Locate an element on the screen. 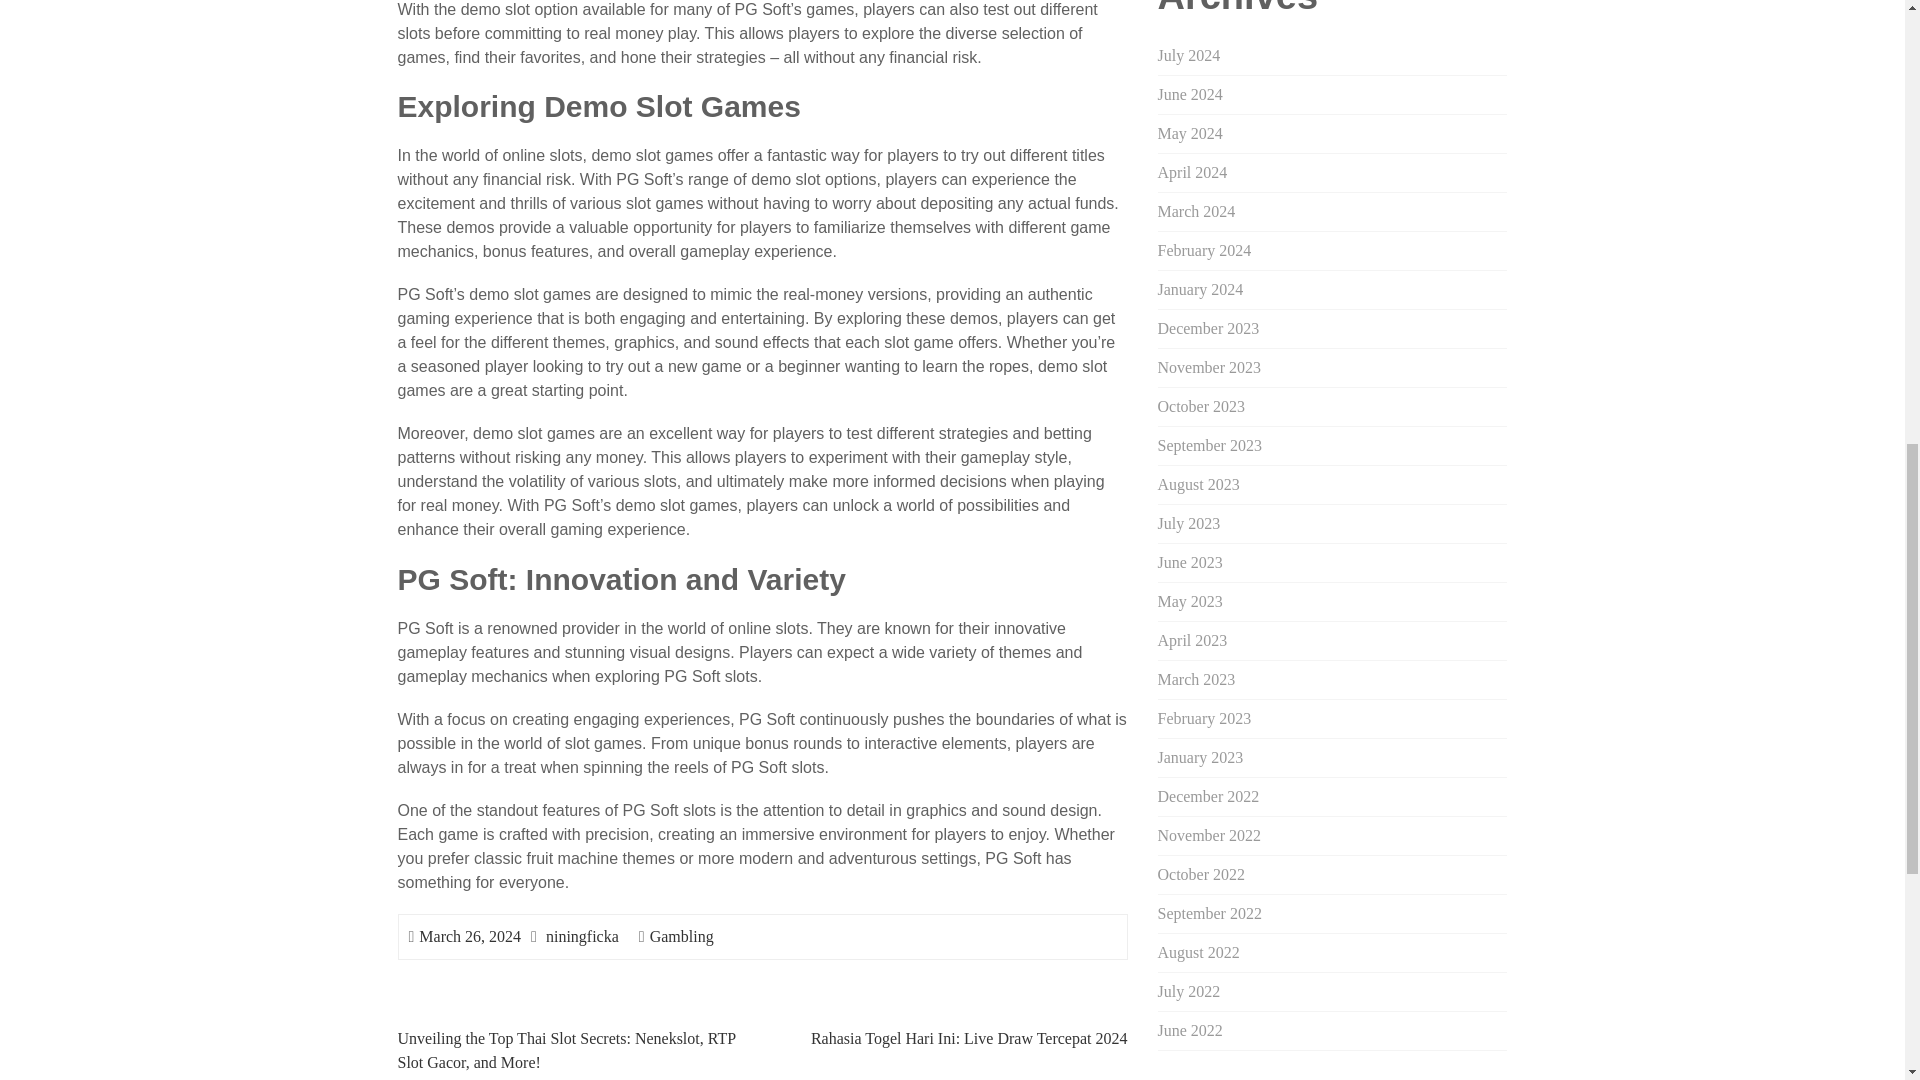 This screenshot has width=1920, height=1080. Rahasia Togel Hari Ini: Live Draw Tercepat 2024 is located at coordinates (969, 1038).